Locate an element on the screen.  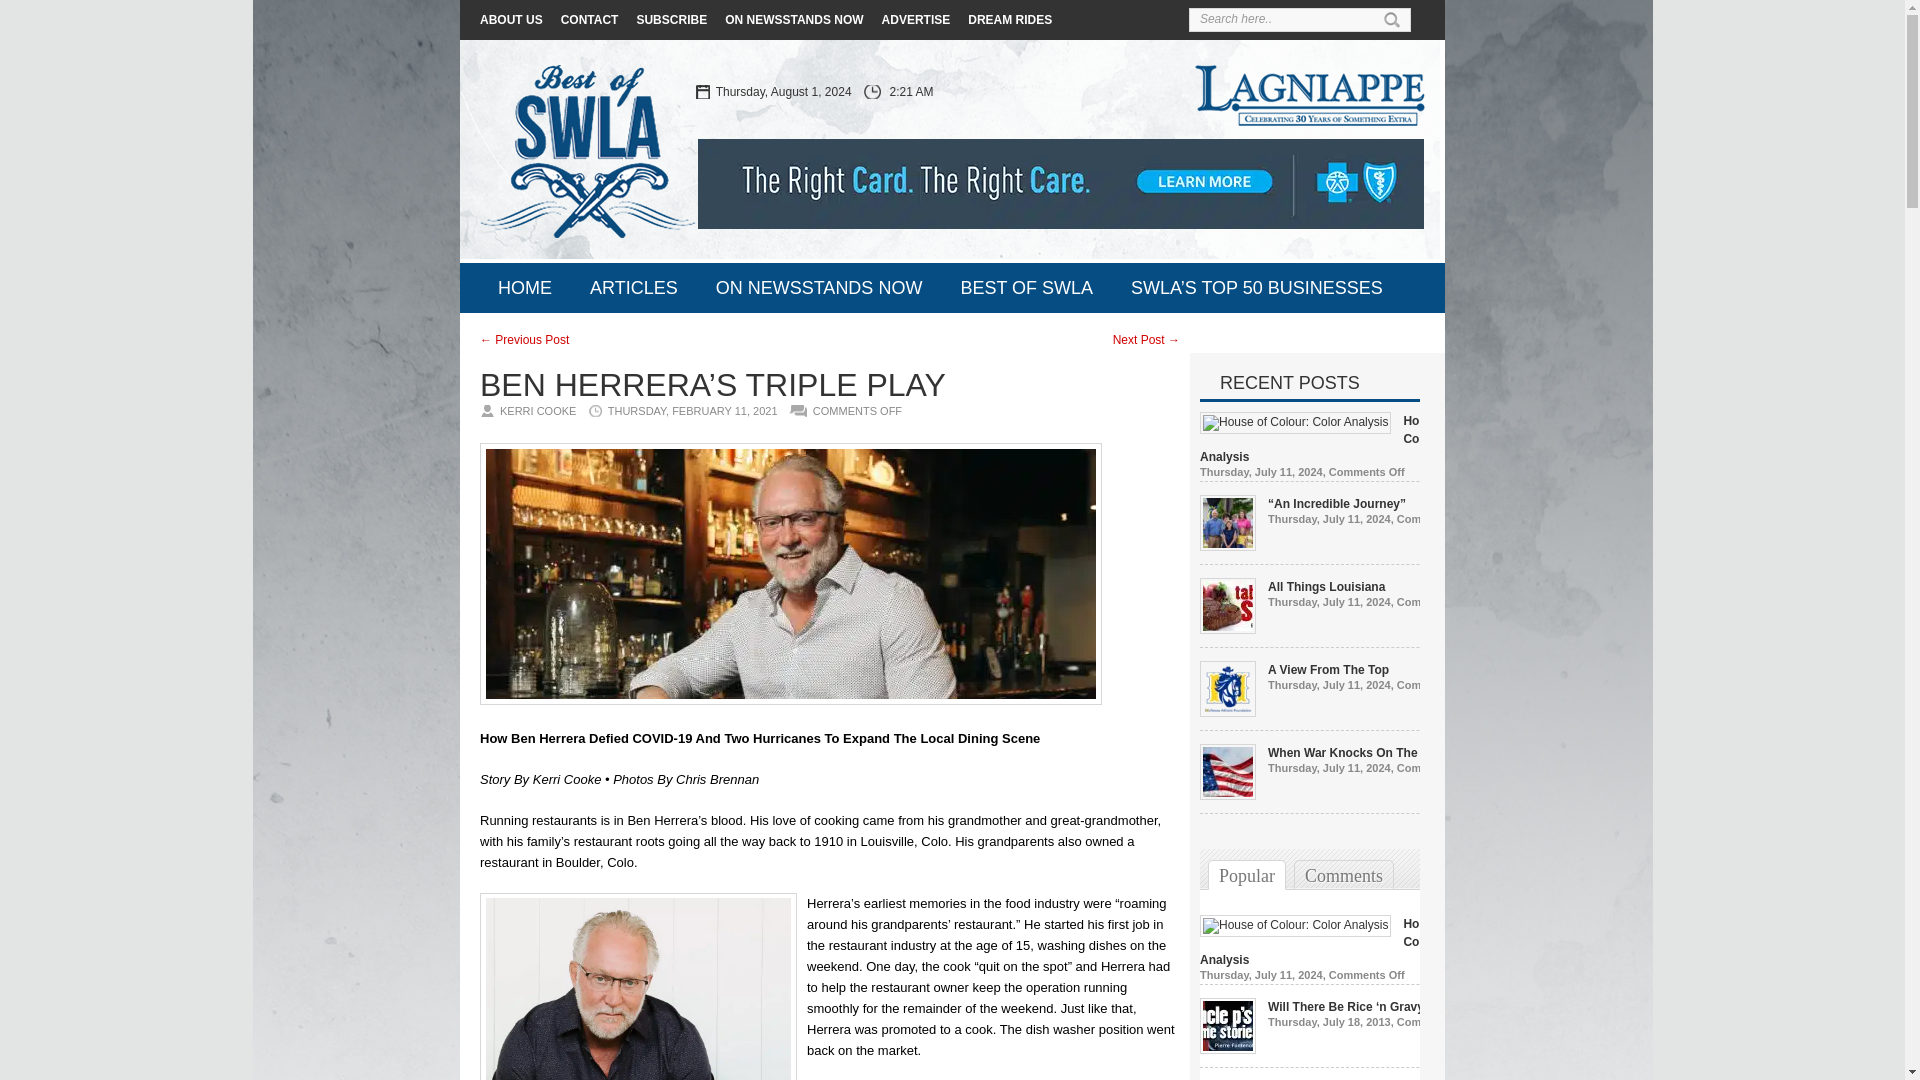
BEST OF SWLA is located at coordinates (1026, 288).